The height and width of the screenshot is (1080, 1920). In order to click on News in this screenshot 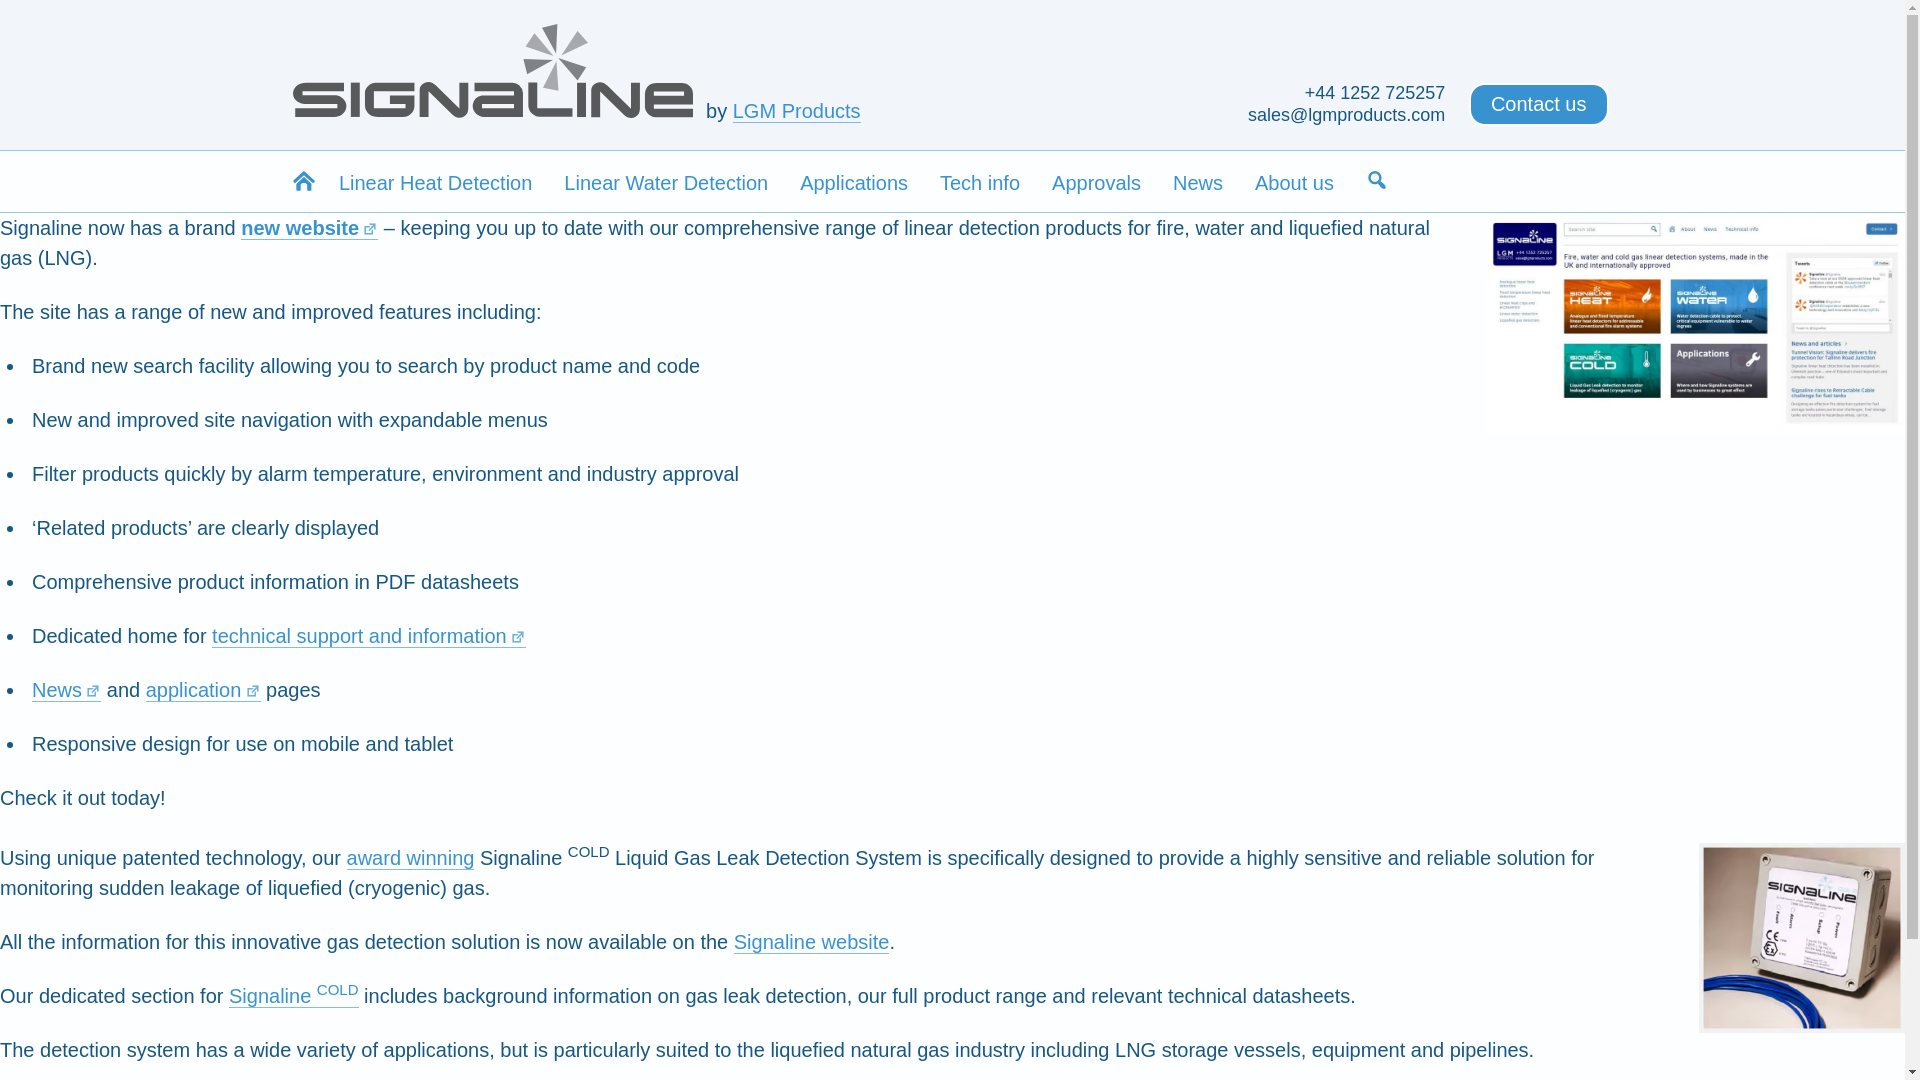, I will do `click(66, 690)`.